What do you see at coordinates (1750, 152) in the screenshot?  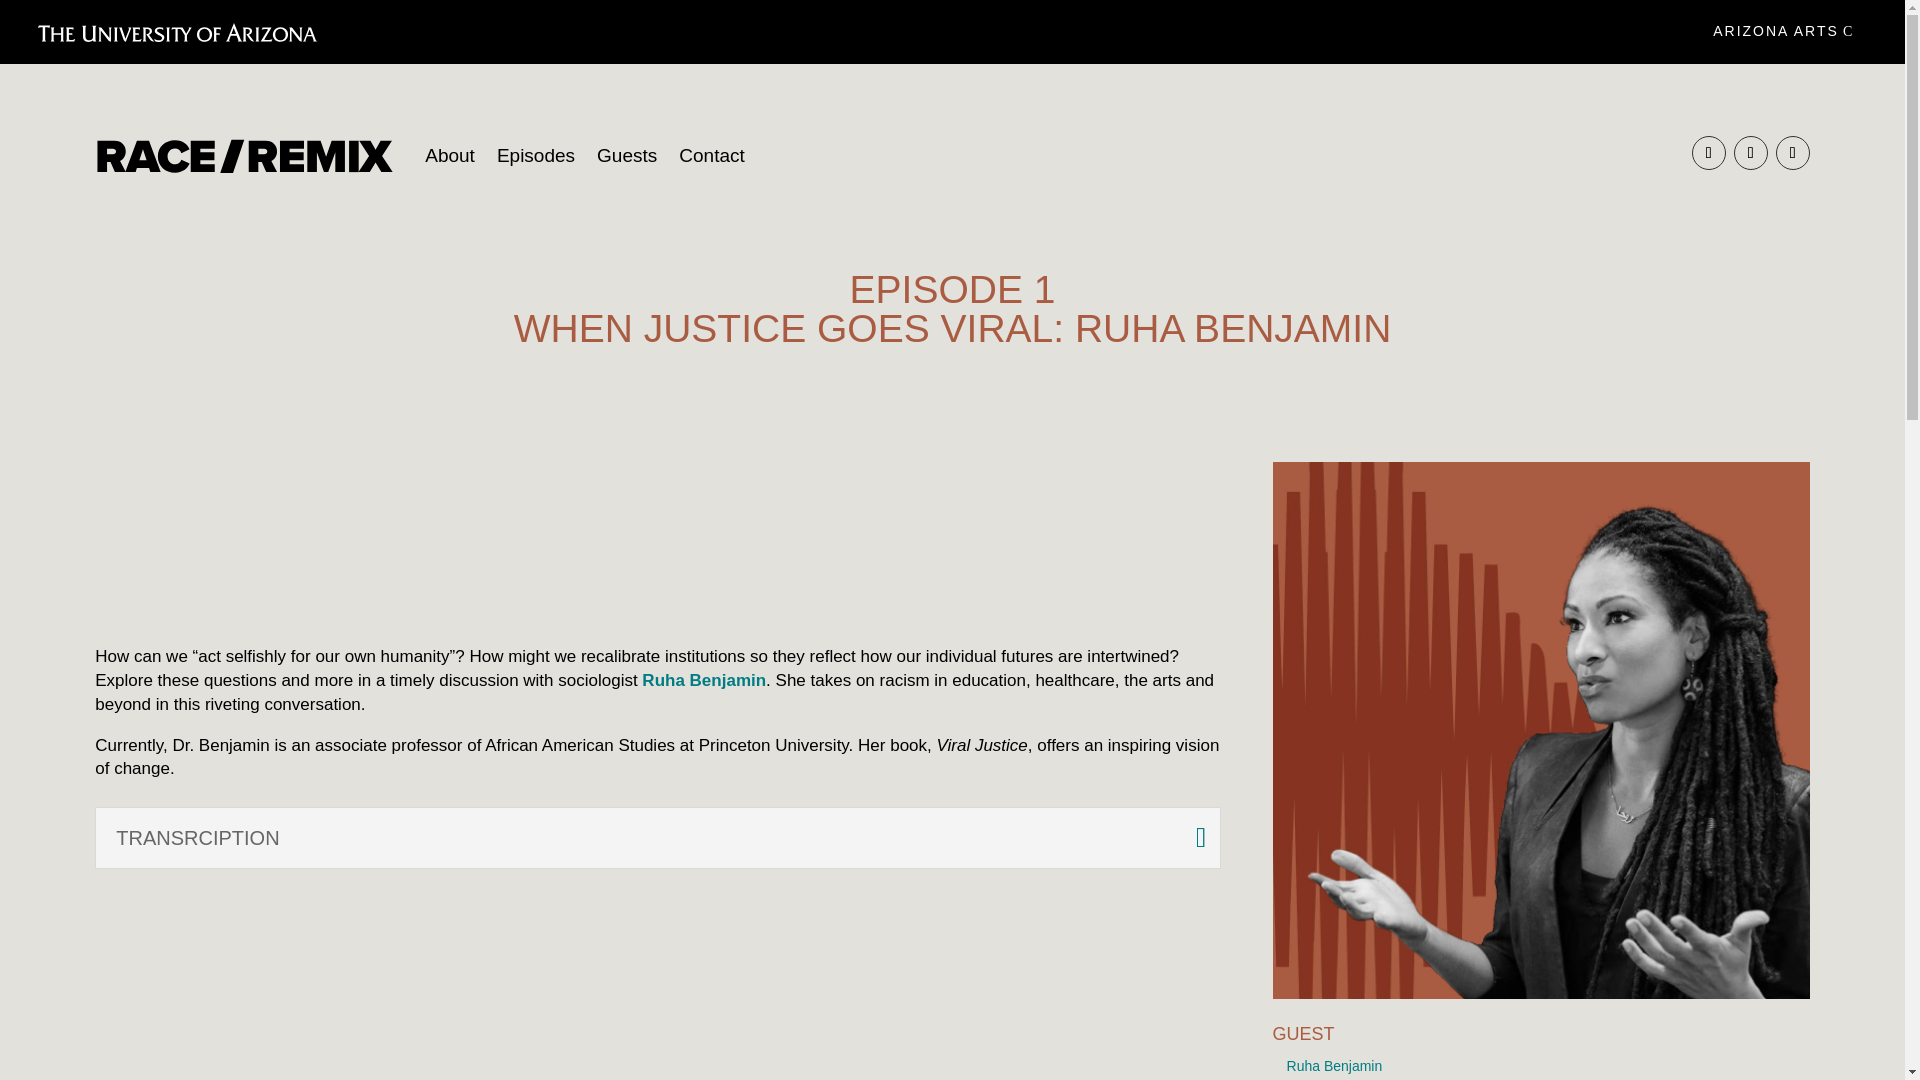 I see `Follow on Facebook` at bounding box center [1750, 152].